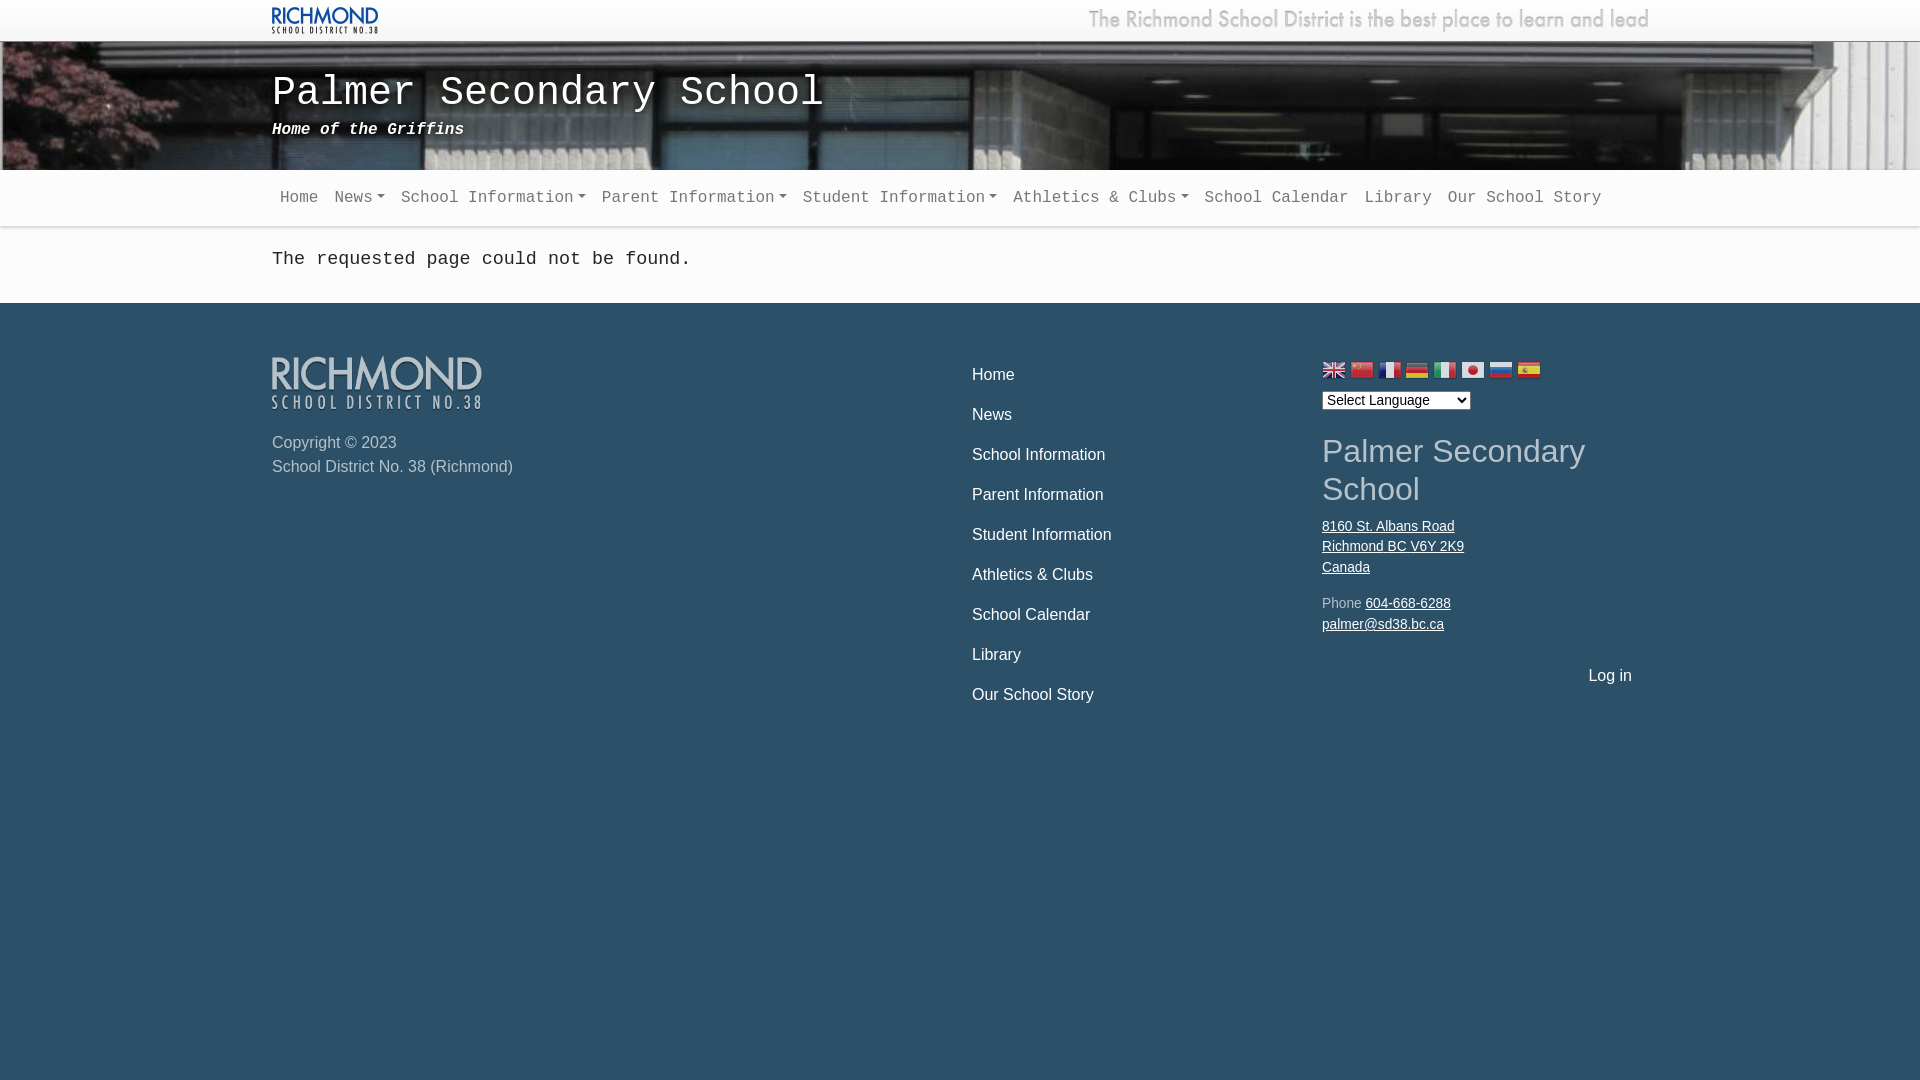 The image size is (1920, 1080). Describe the element at coordinates (1408, 604) in the screenshot. I see `604-668-6288` at that location.